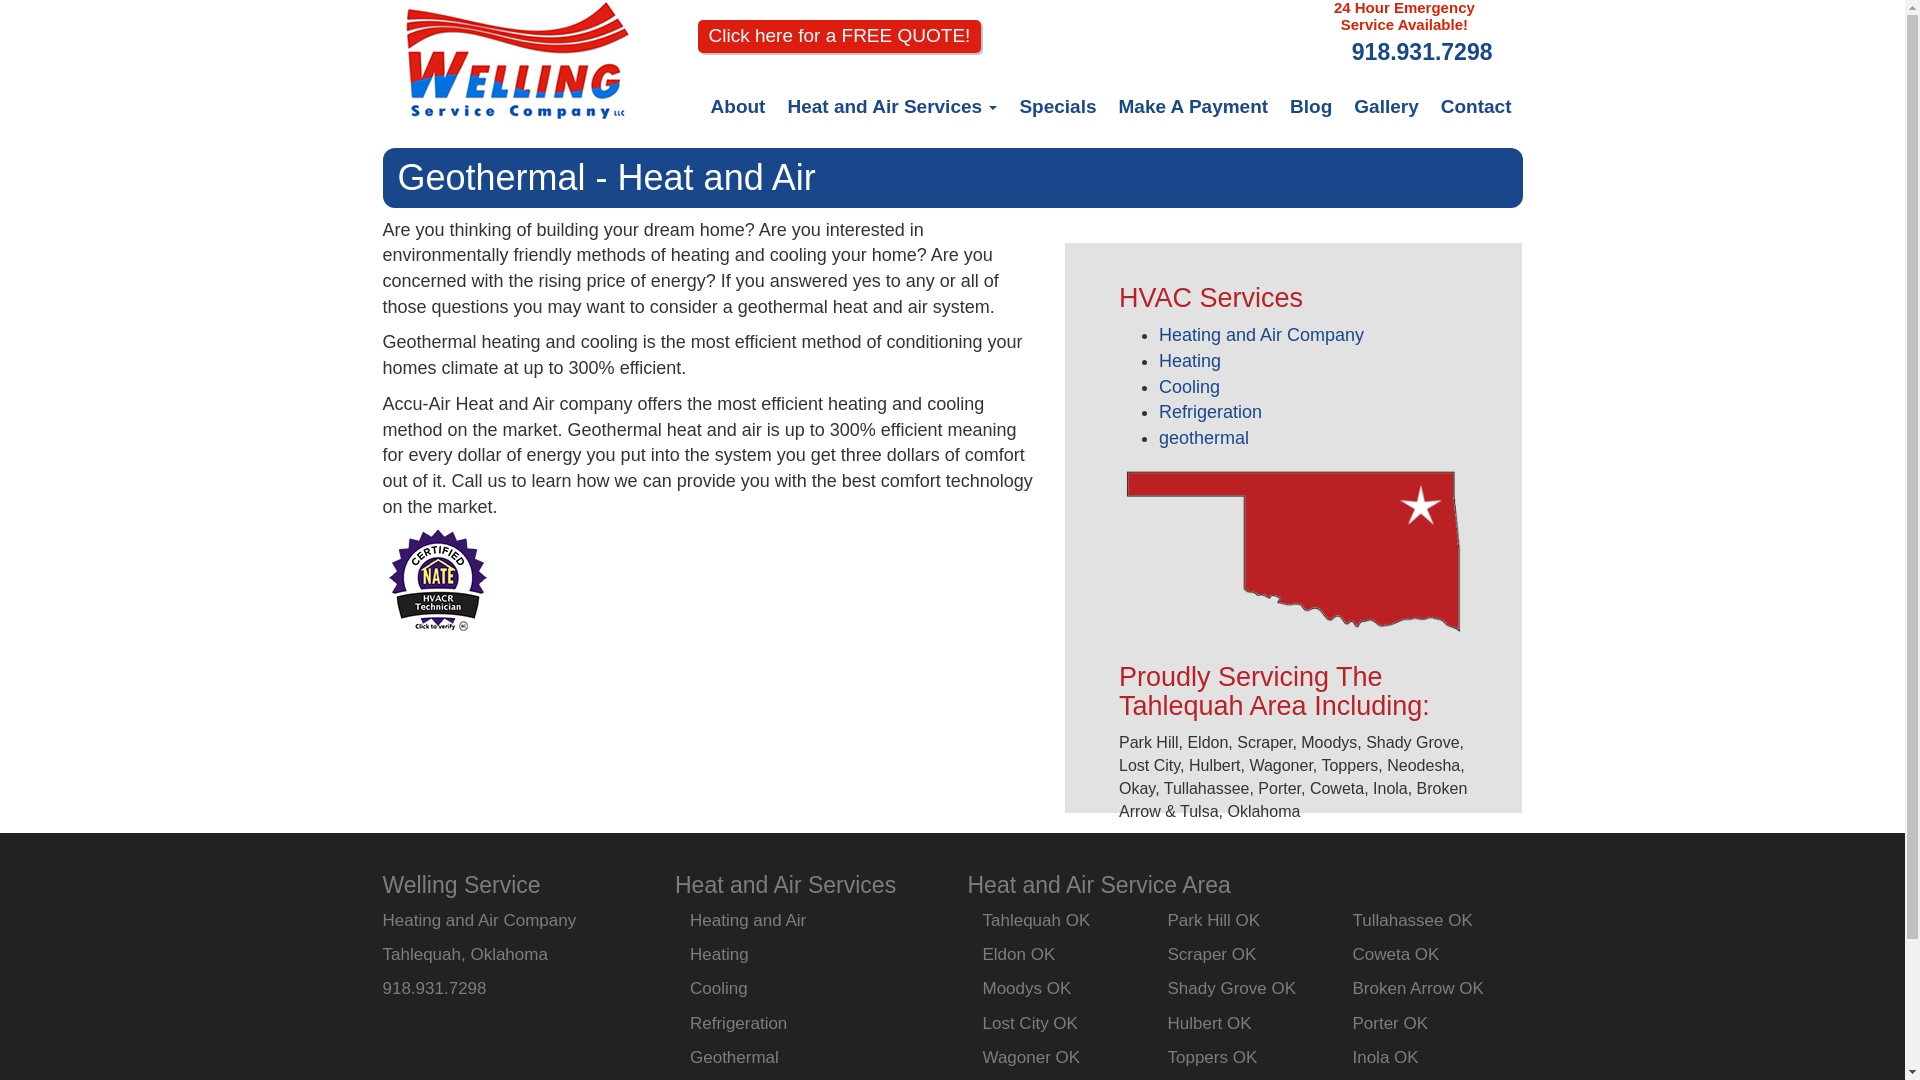 The image size is (1920, 1080). What do you see at coordinates (1189, 386) in the screenshot?
I see `Cooling` at bounding box center [1189, 386].